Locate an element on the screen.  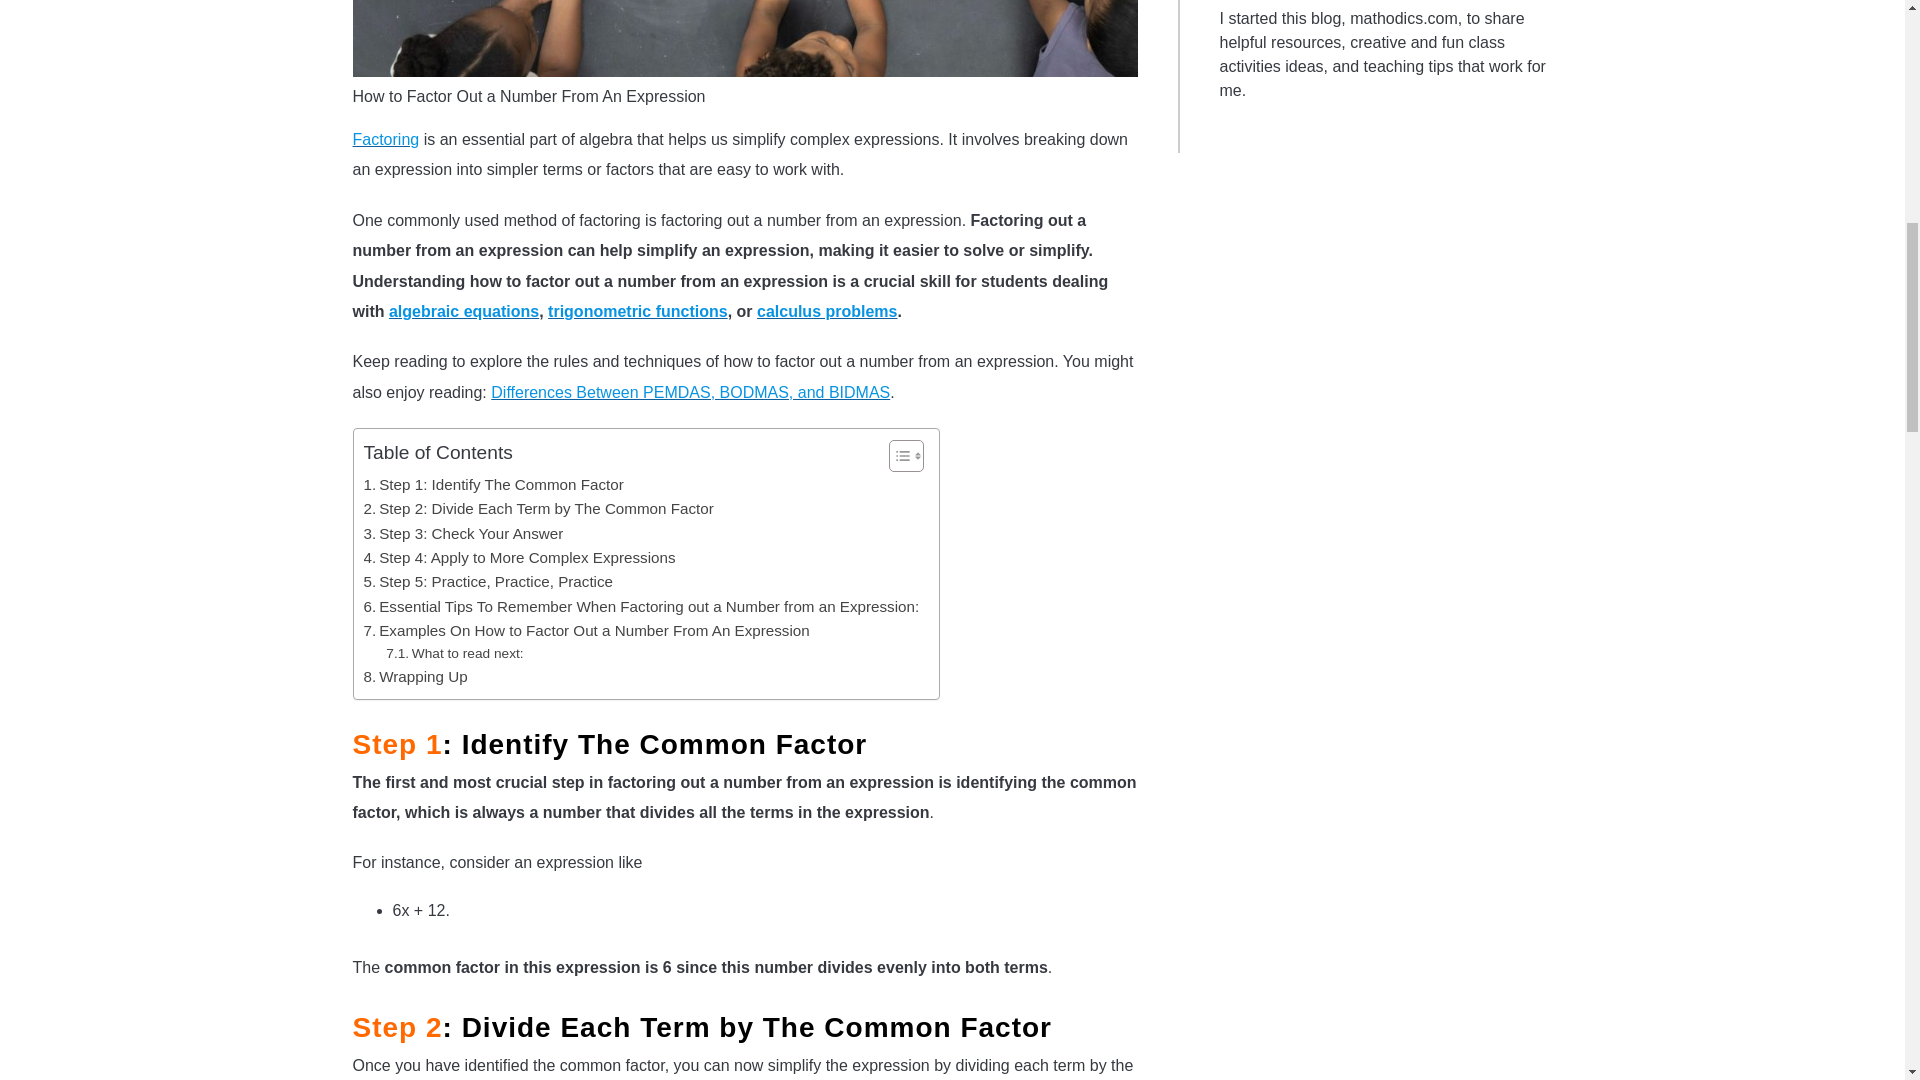
Step 5: Practice, Practice, Practice is located at coordinates (489, 582).